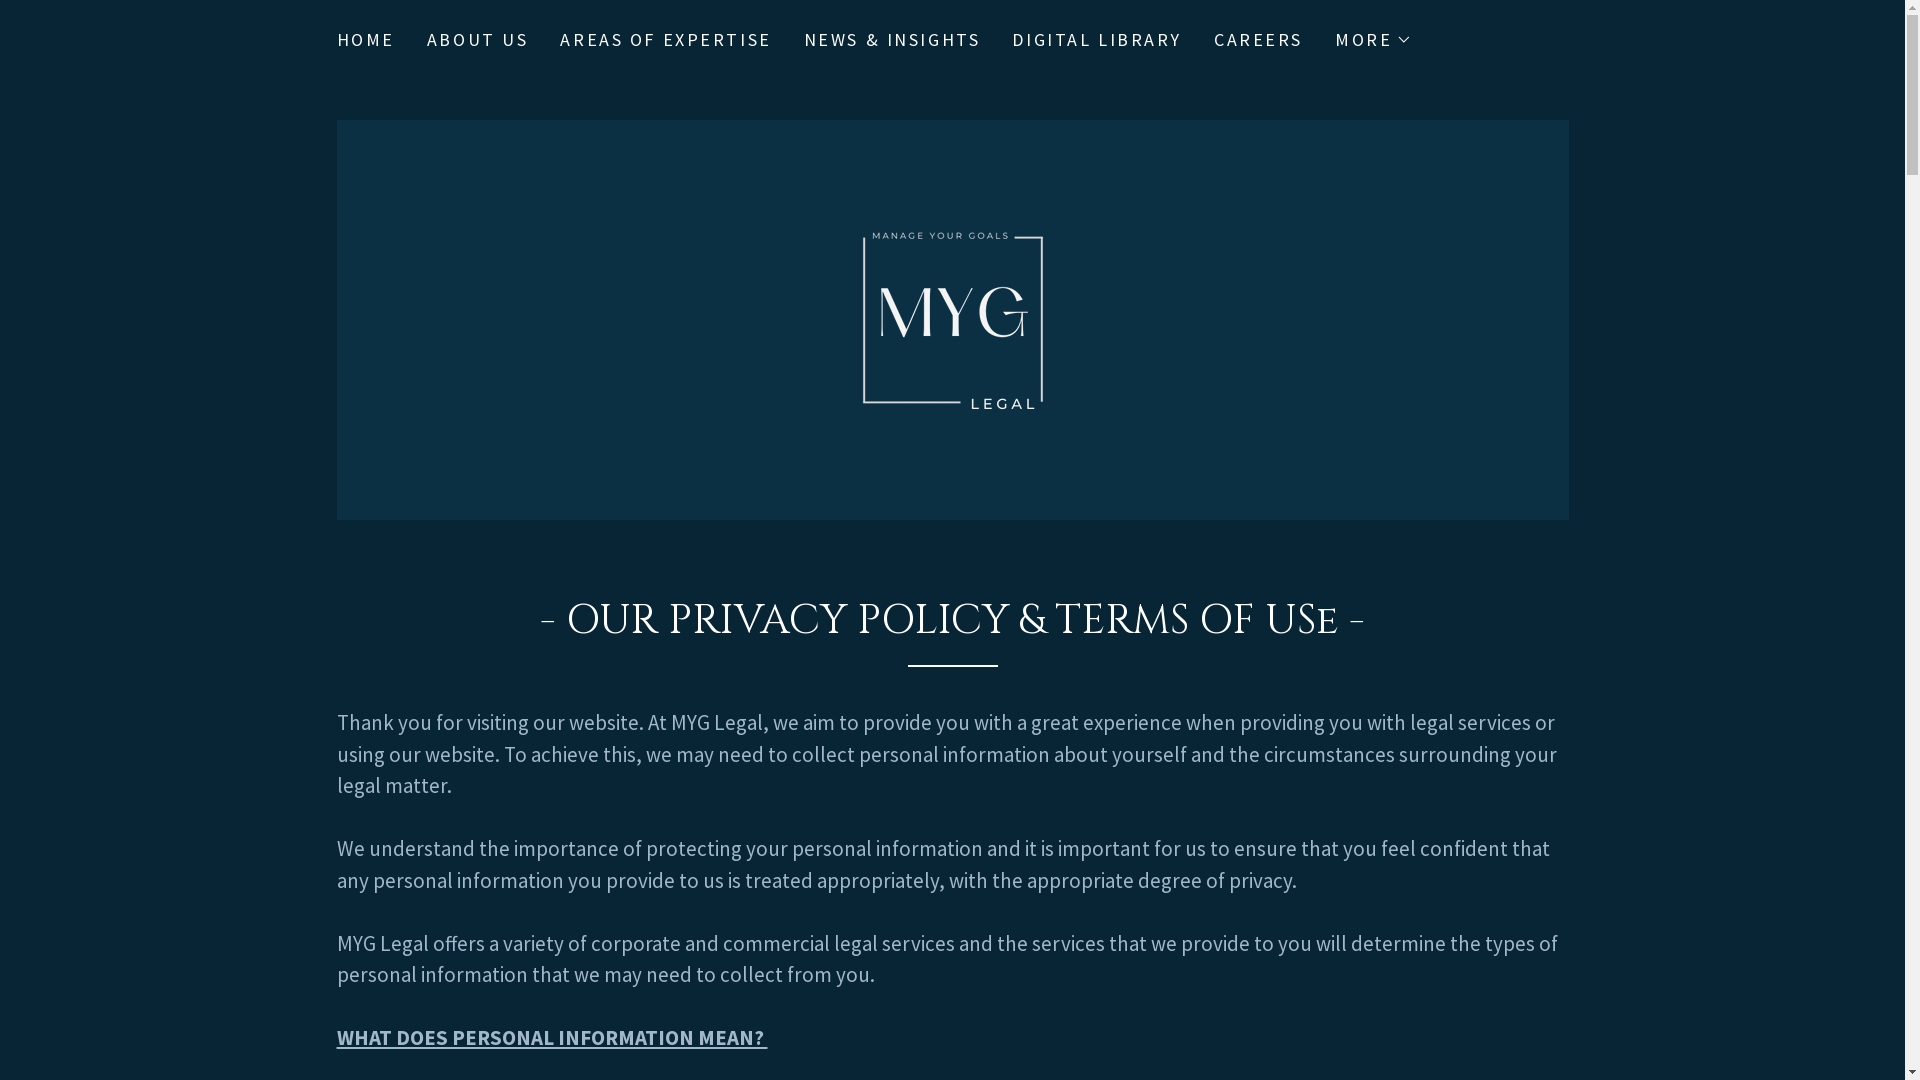  Describe the element at coordinates (952, 318) in the screenshot. I see `MYG Legal` at that location.